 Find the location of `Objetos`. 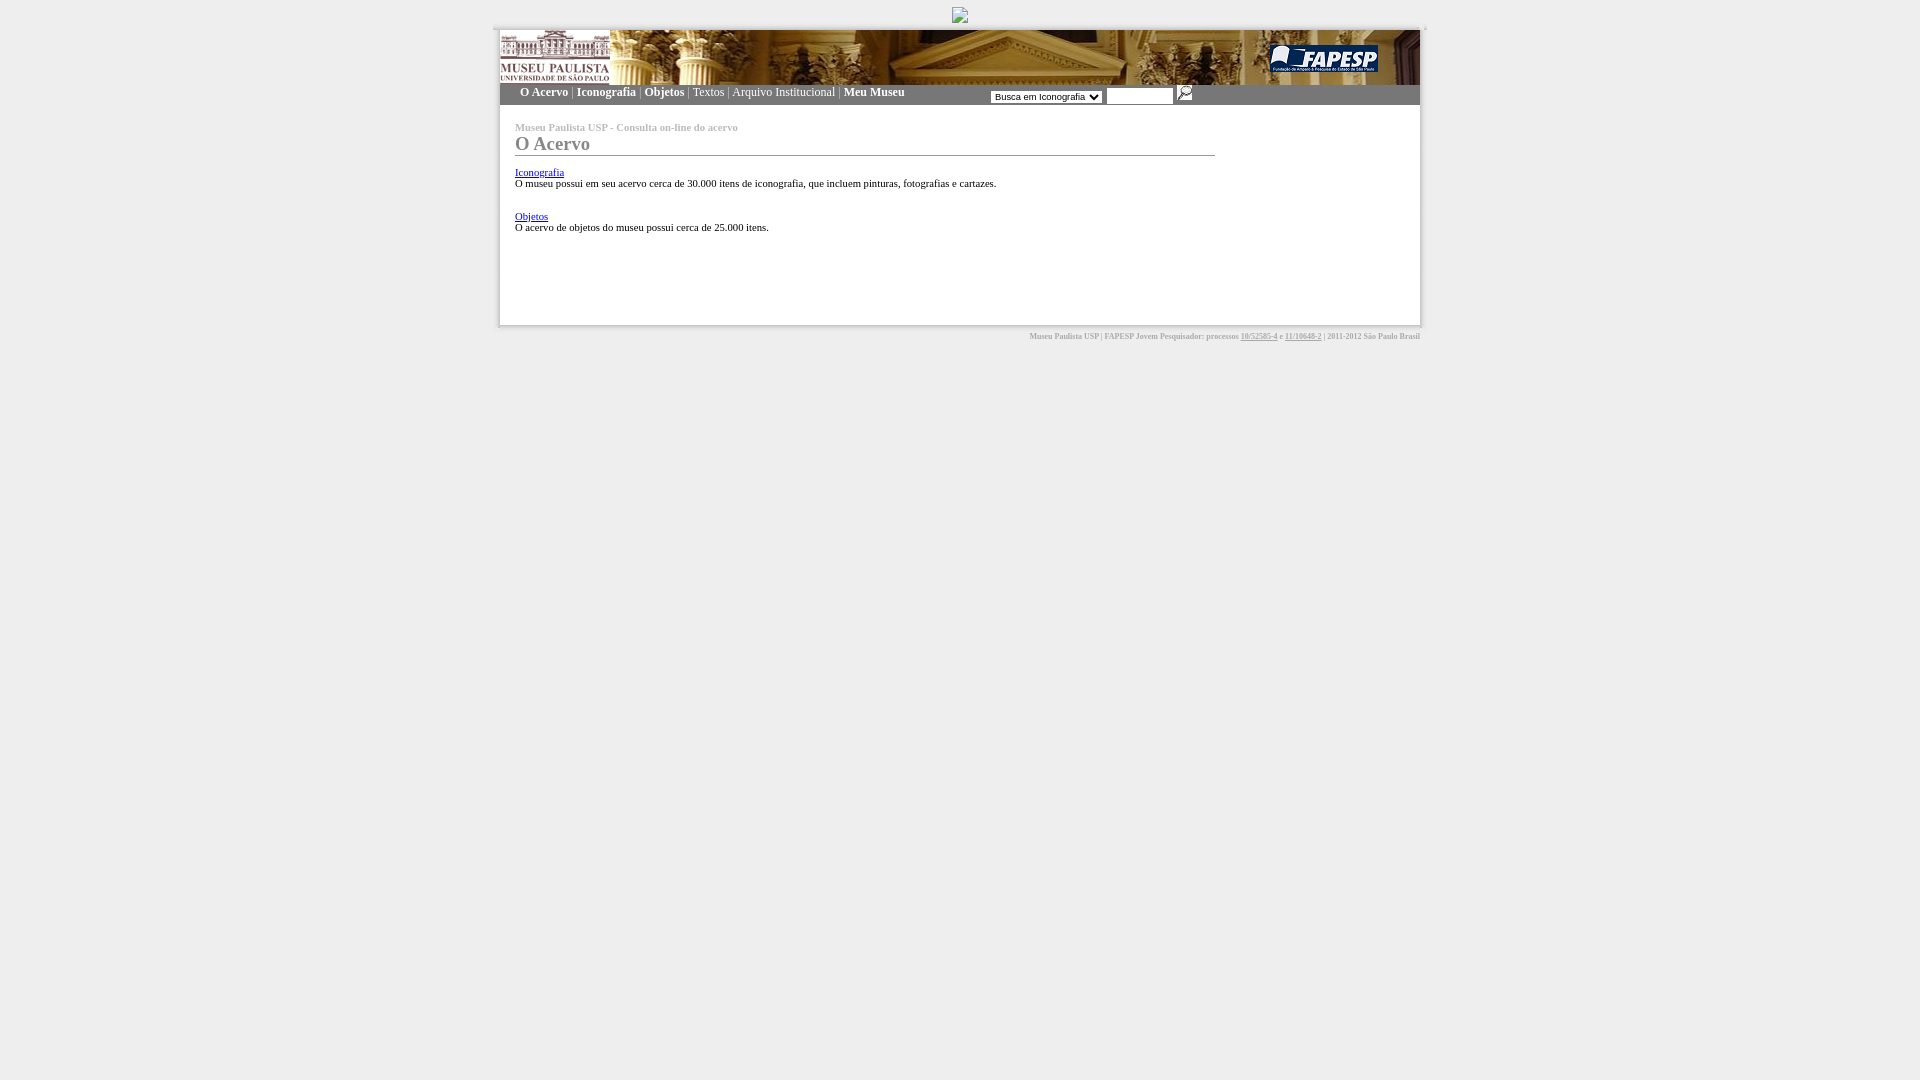

Objetos is located at coordinates (664, 92).